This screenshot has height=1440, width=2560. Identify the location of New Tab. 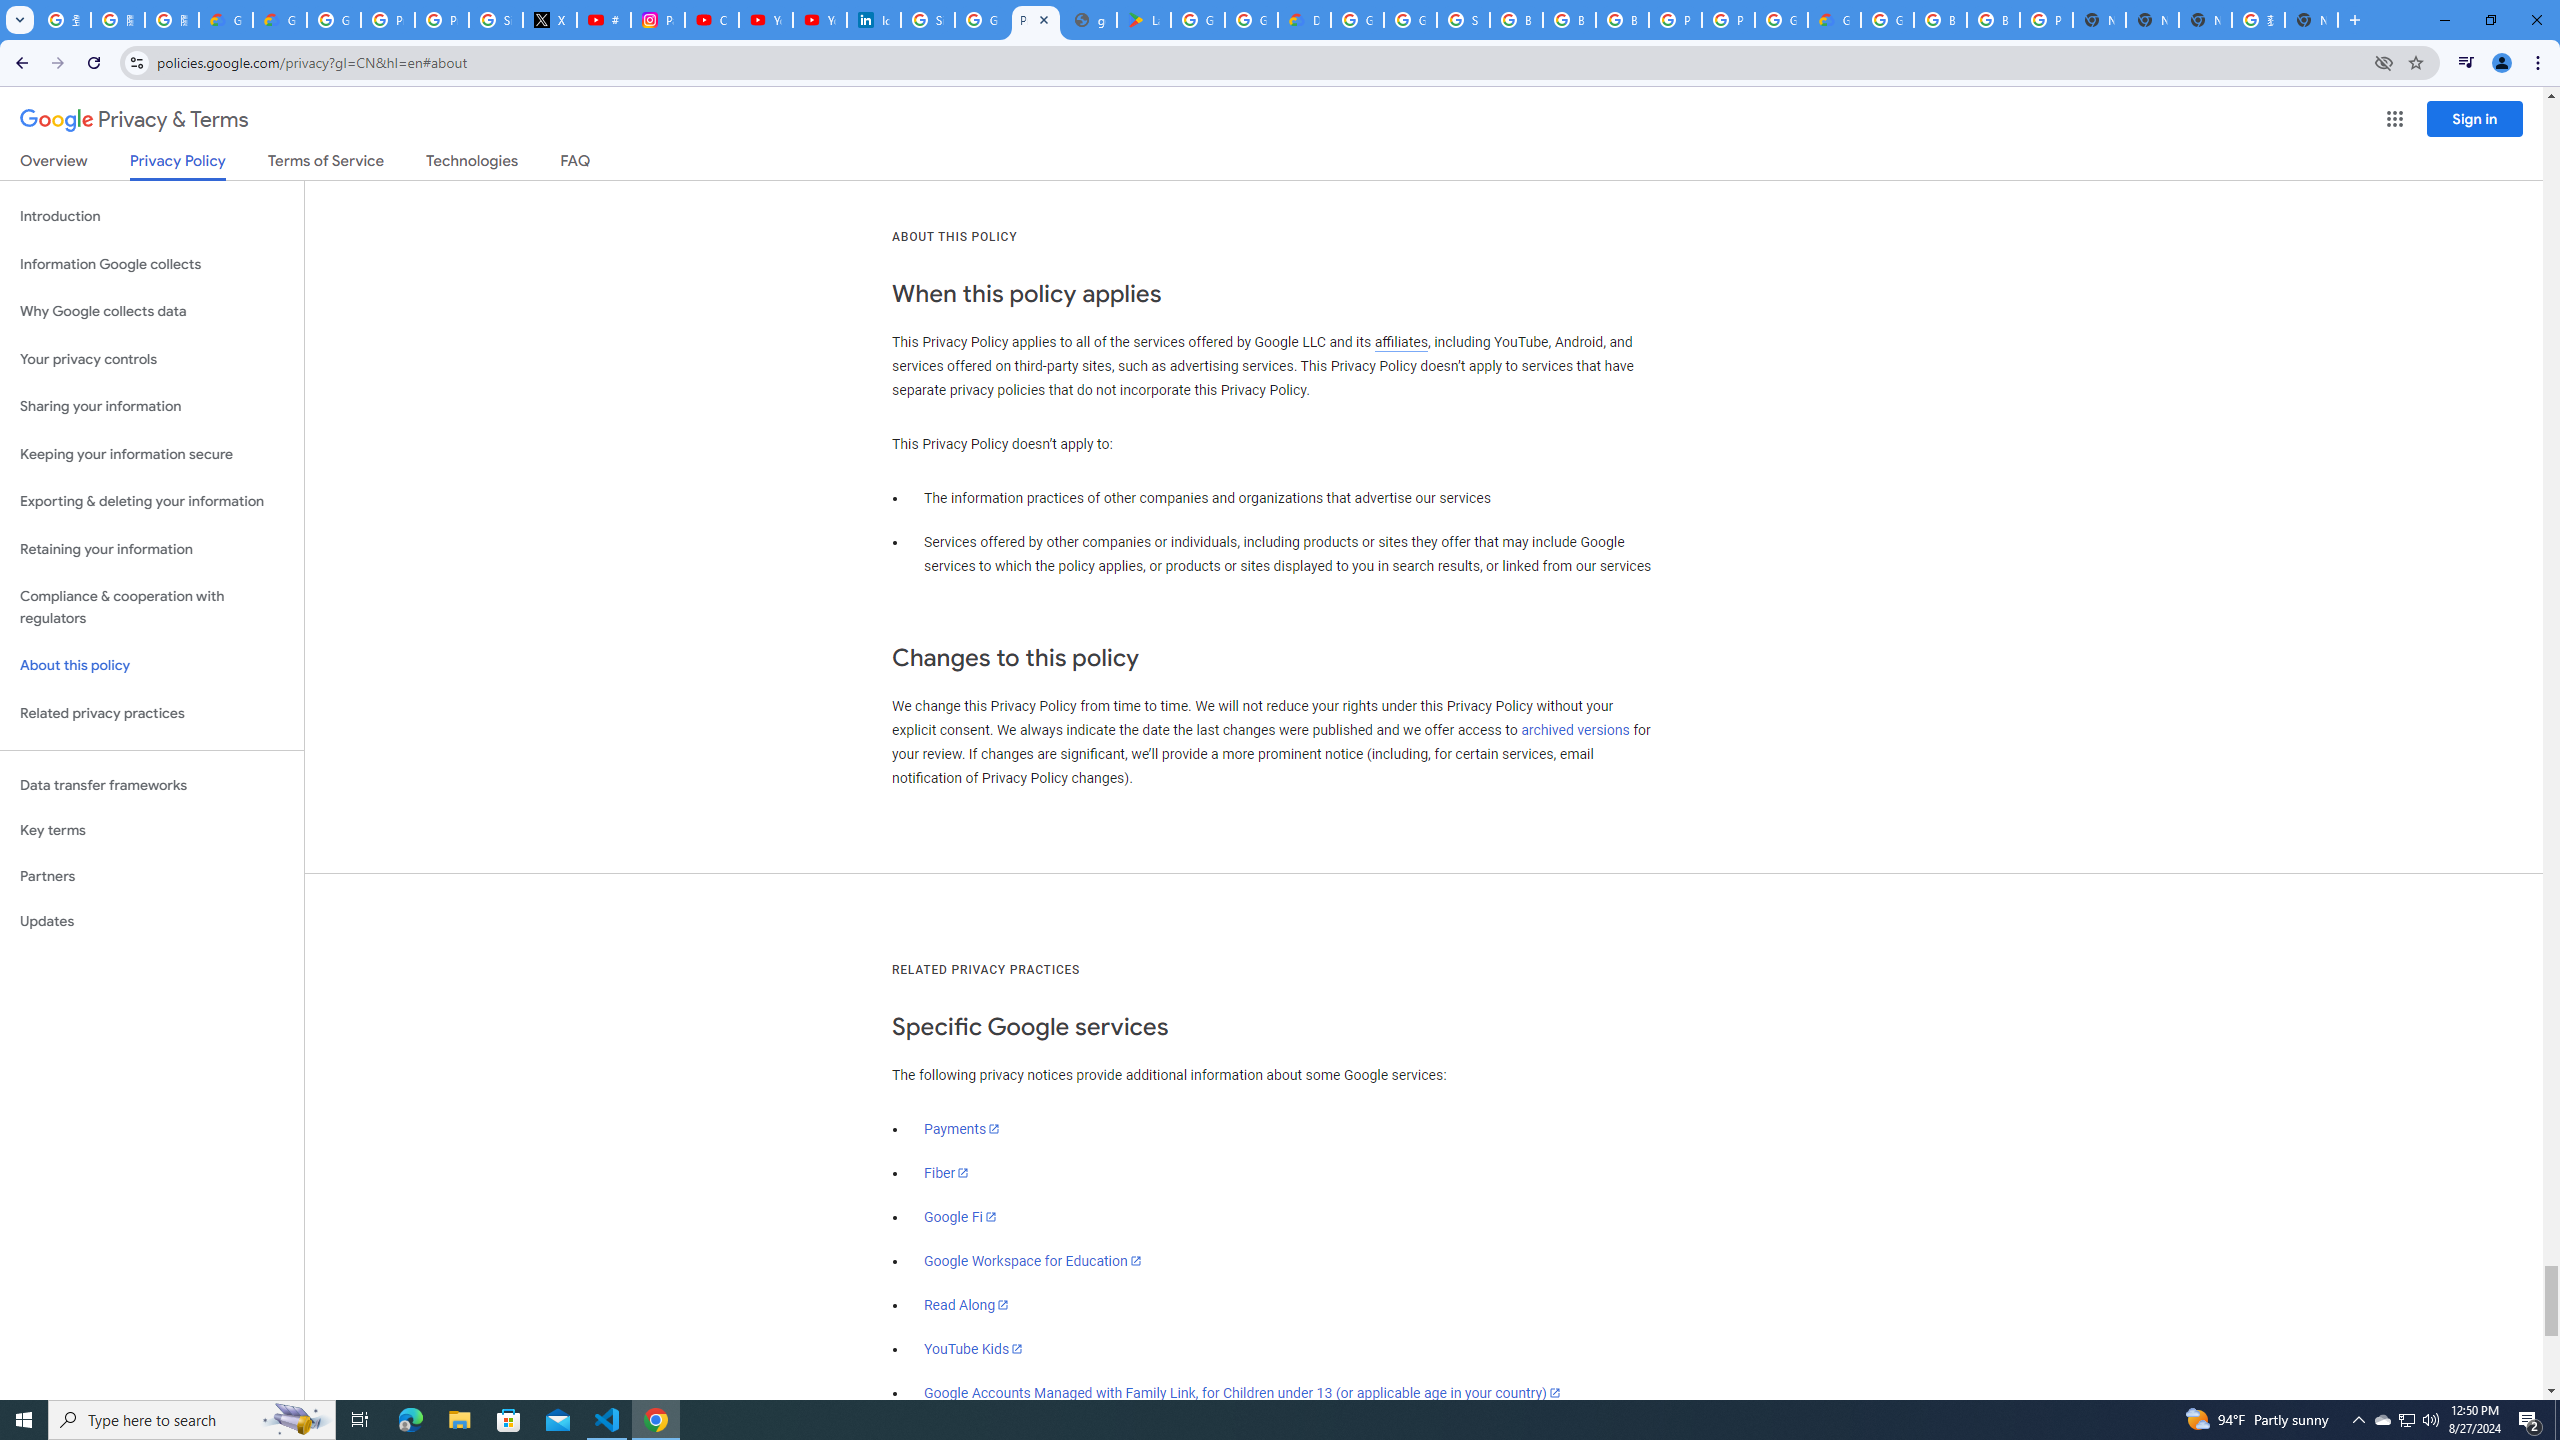
(2099, 20).